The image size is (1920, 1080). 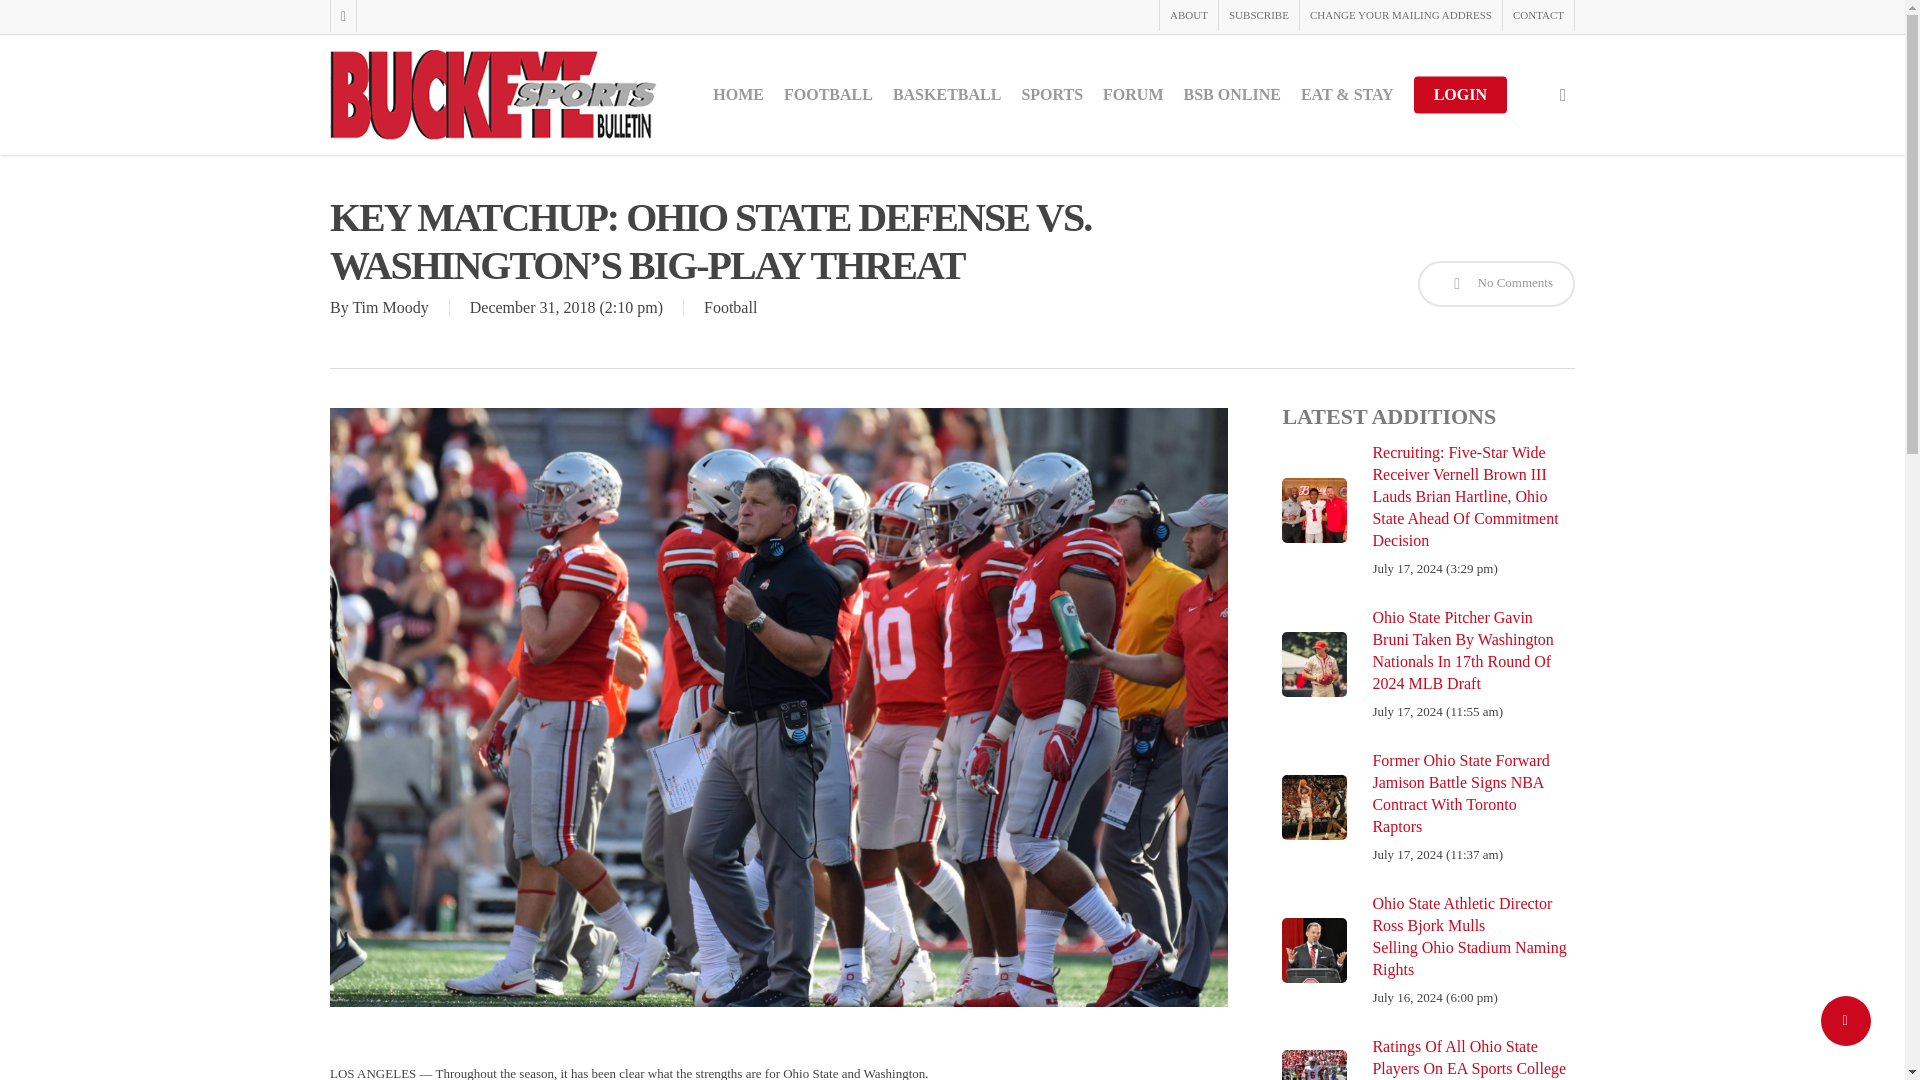 I want to click on SUBSCRIBE, so click(x=1258, y=16).